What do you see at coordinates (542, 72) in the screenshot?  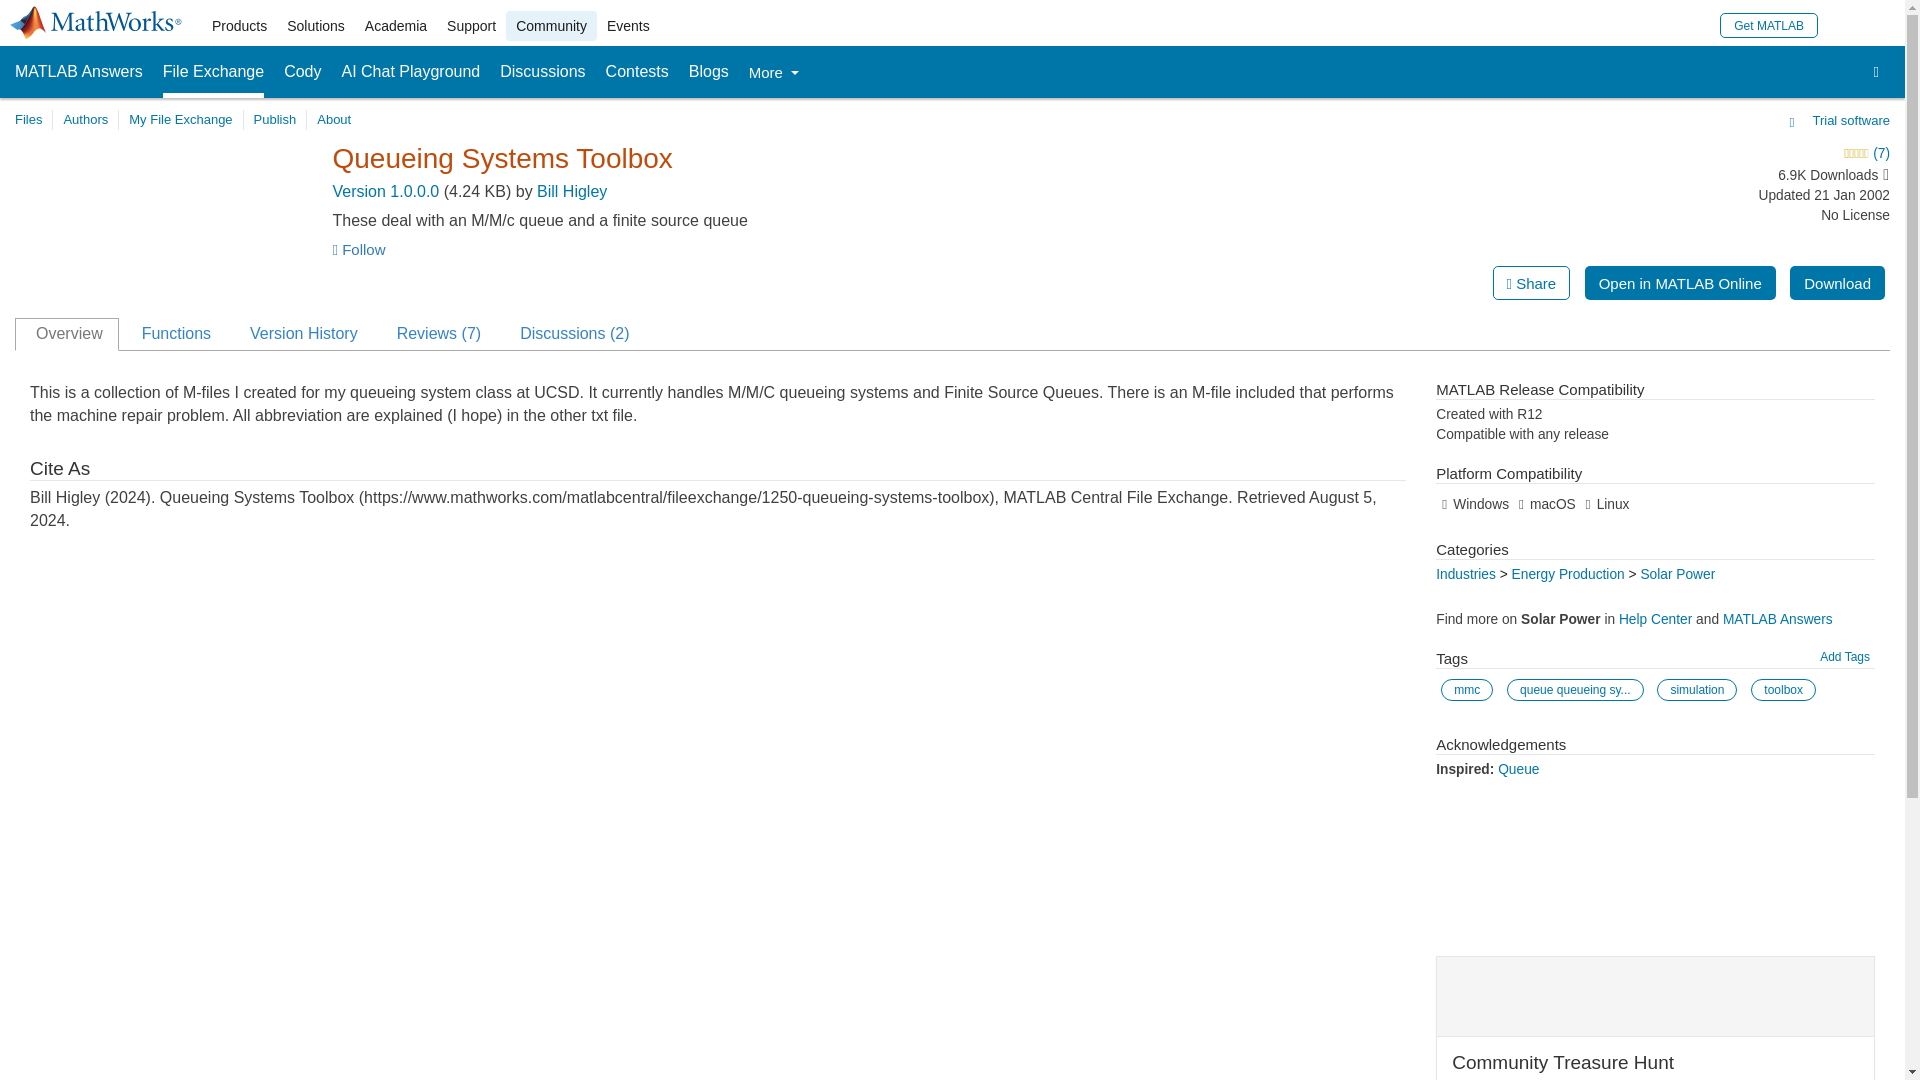 I see `Discussions` at bounding box center [542, 72].